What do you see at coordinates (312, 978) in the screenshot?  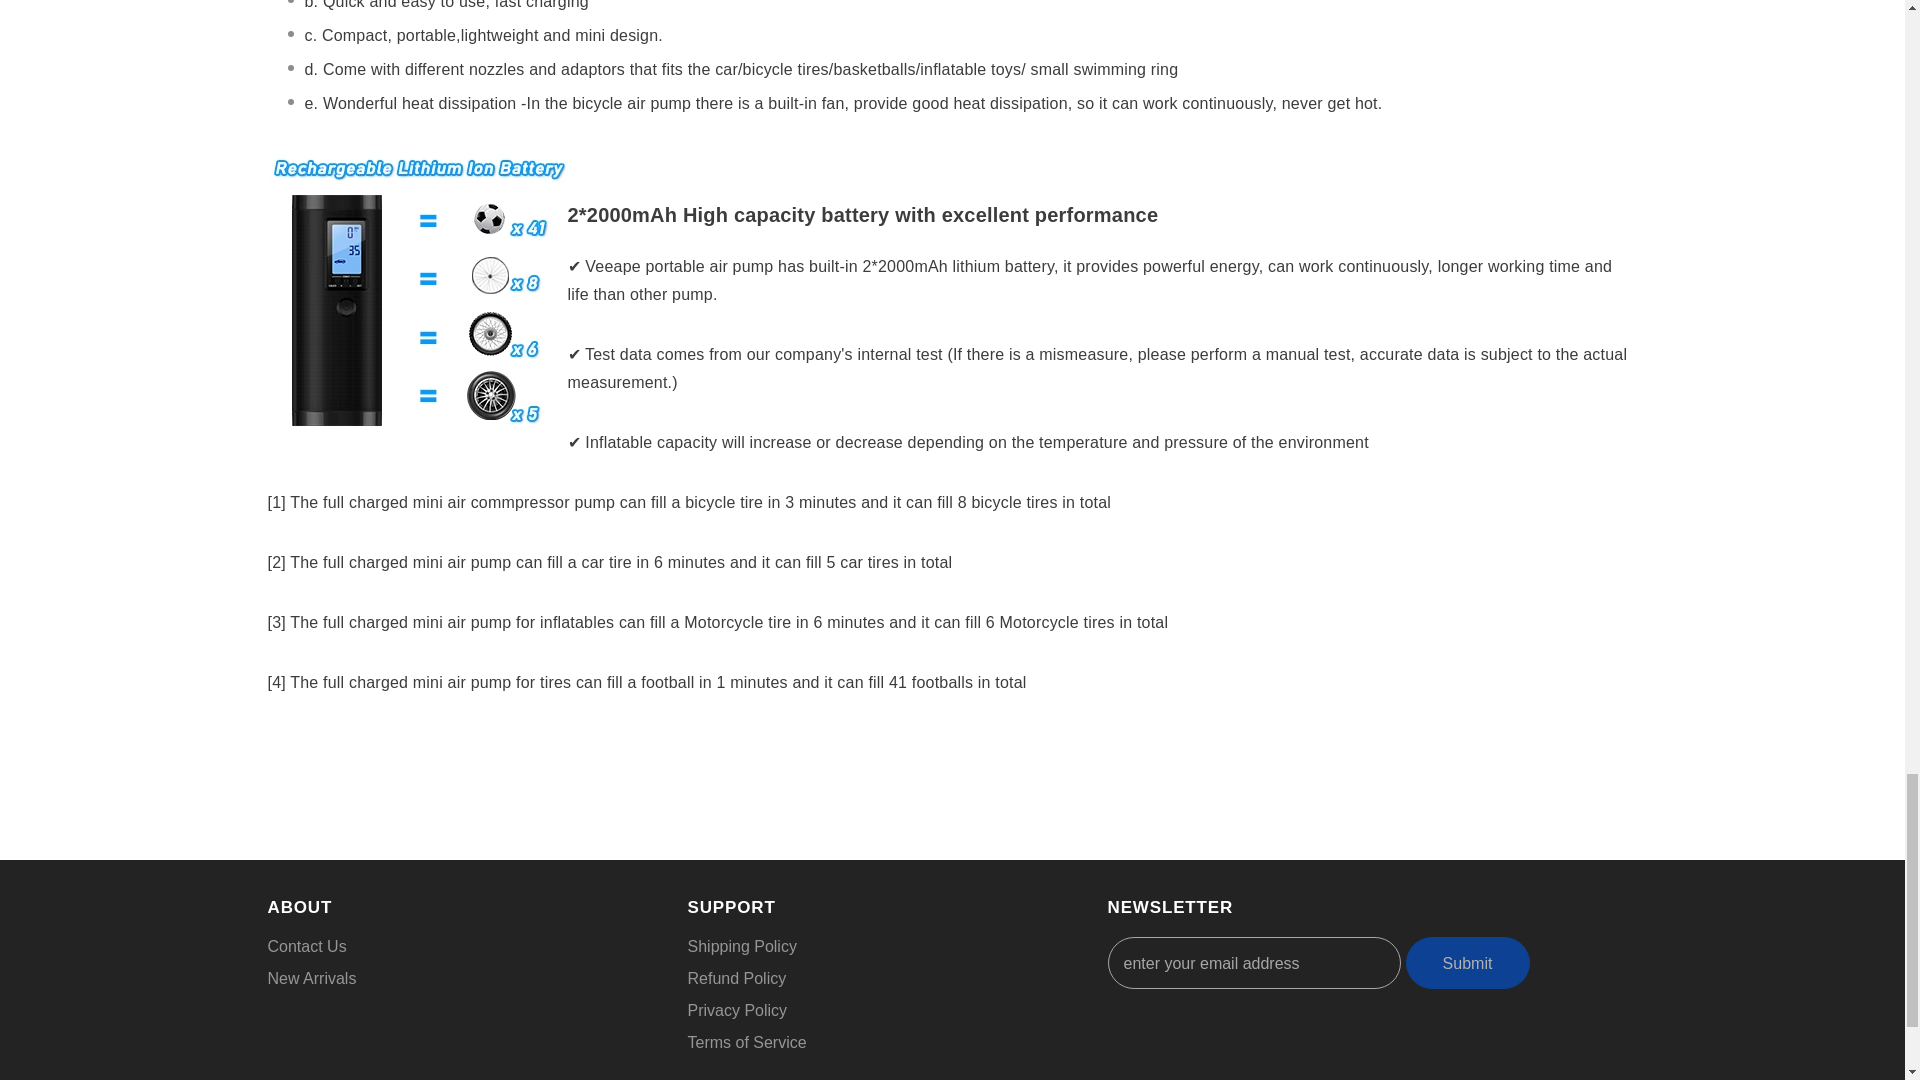 I see `New Arrivals` at bounding box center [312, 978].